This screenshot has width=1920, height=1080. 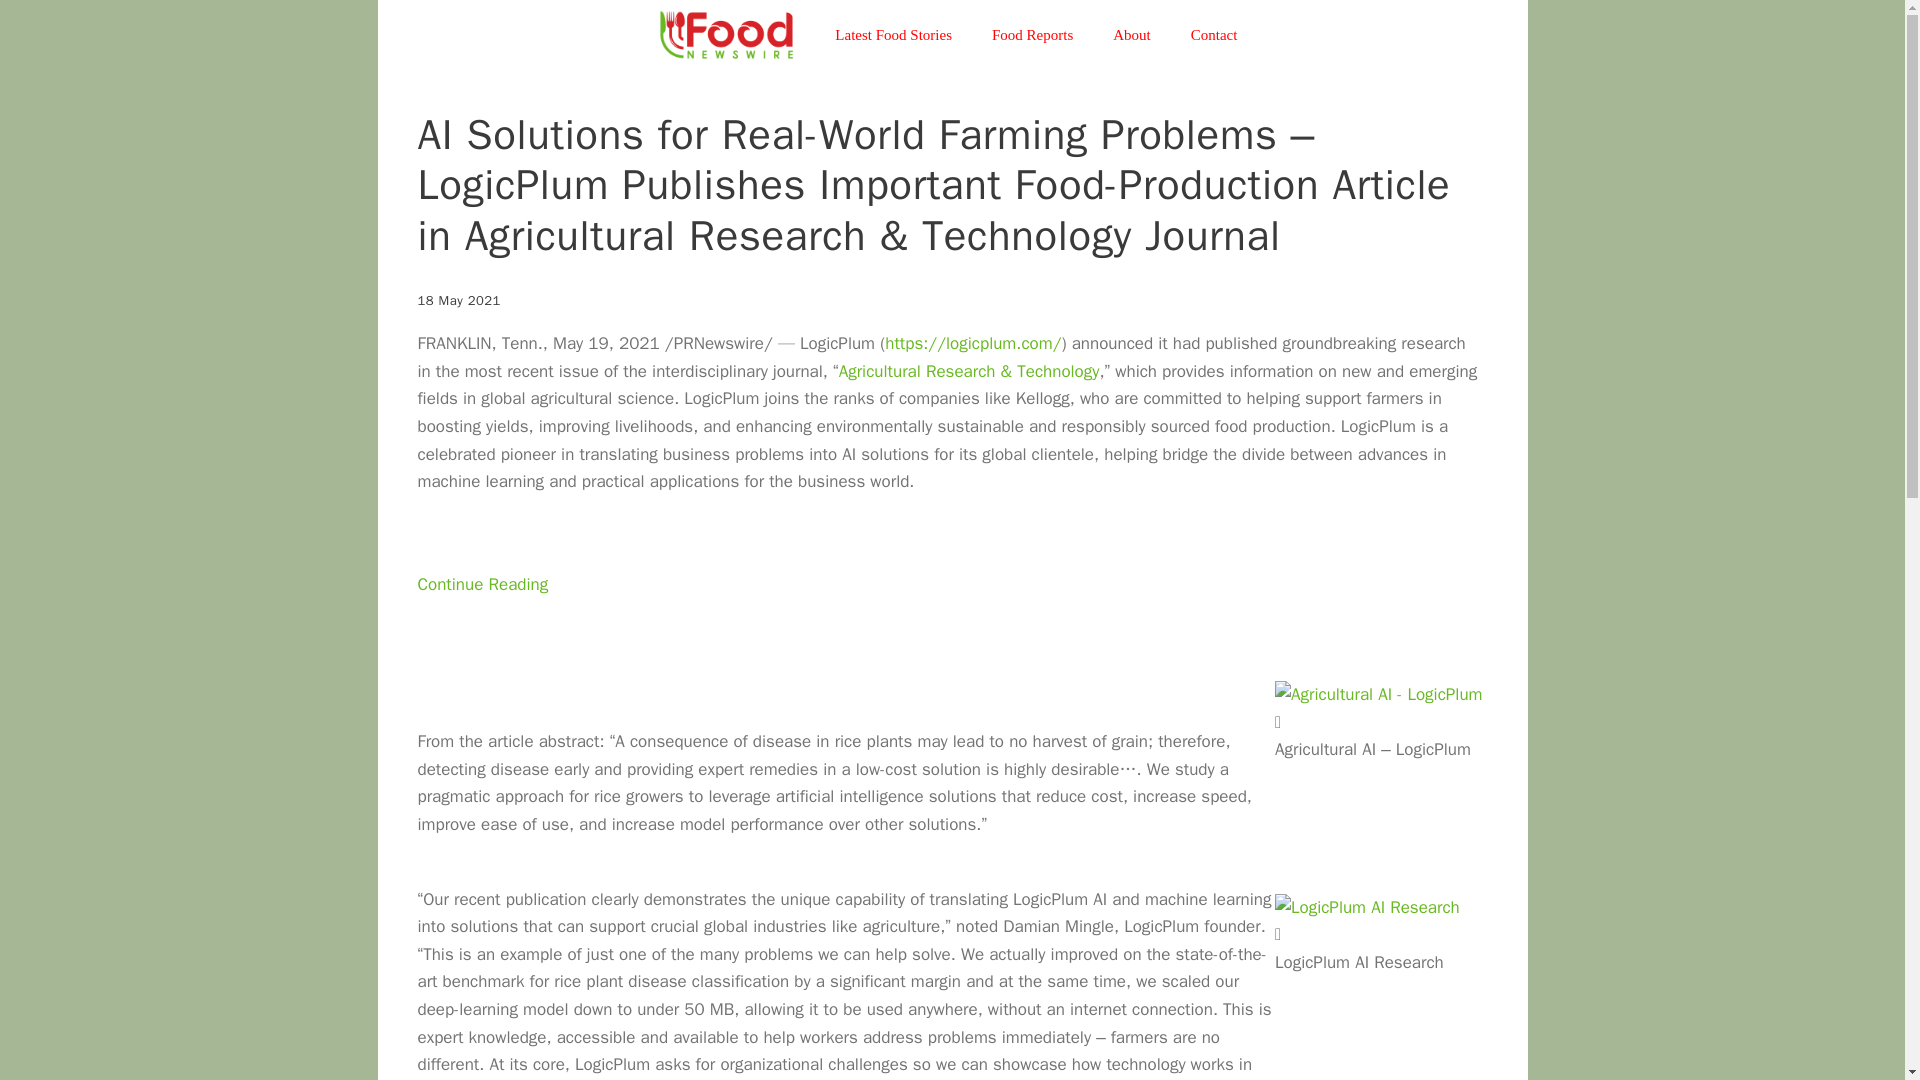 What do you see at coordinates (484, 612) in the screenshot?
I see `Continue Reading` at bounding box center [484, 612].